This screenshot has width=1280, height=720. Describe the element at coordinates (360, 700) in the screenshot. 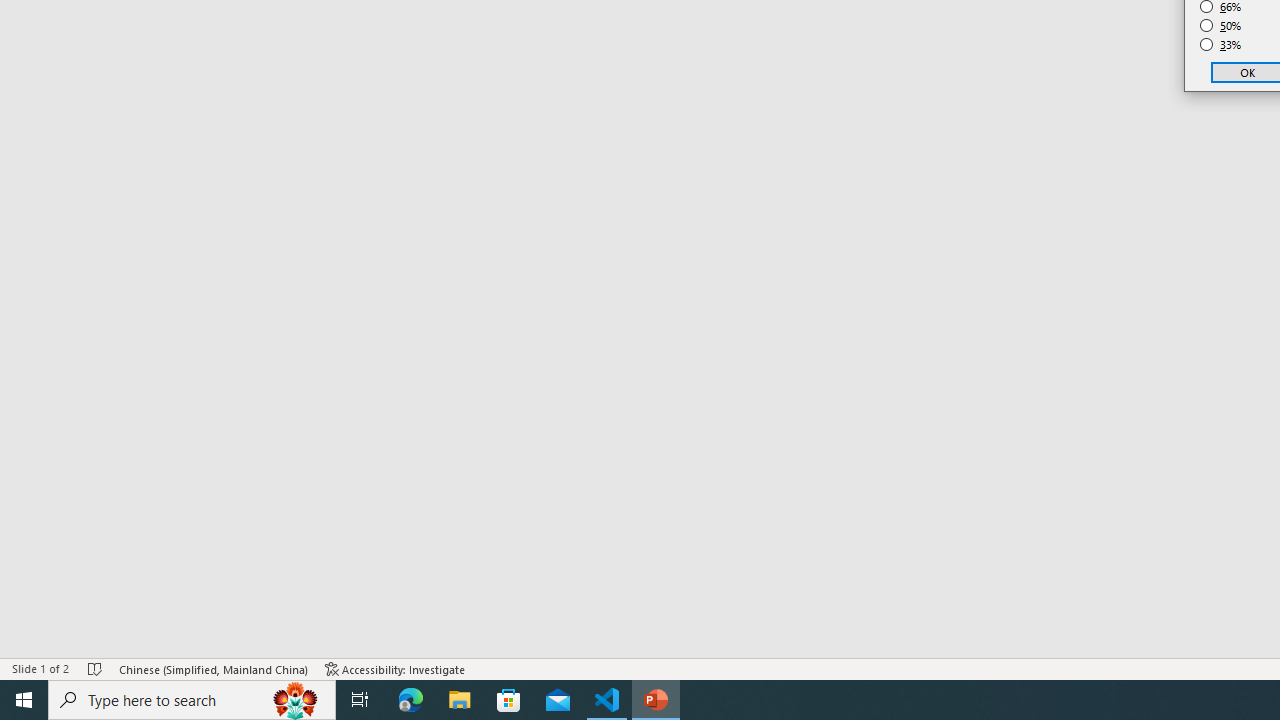

I see `Task View` at that location.